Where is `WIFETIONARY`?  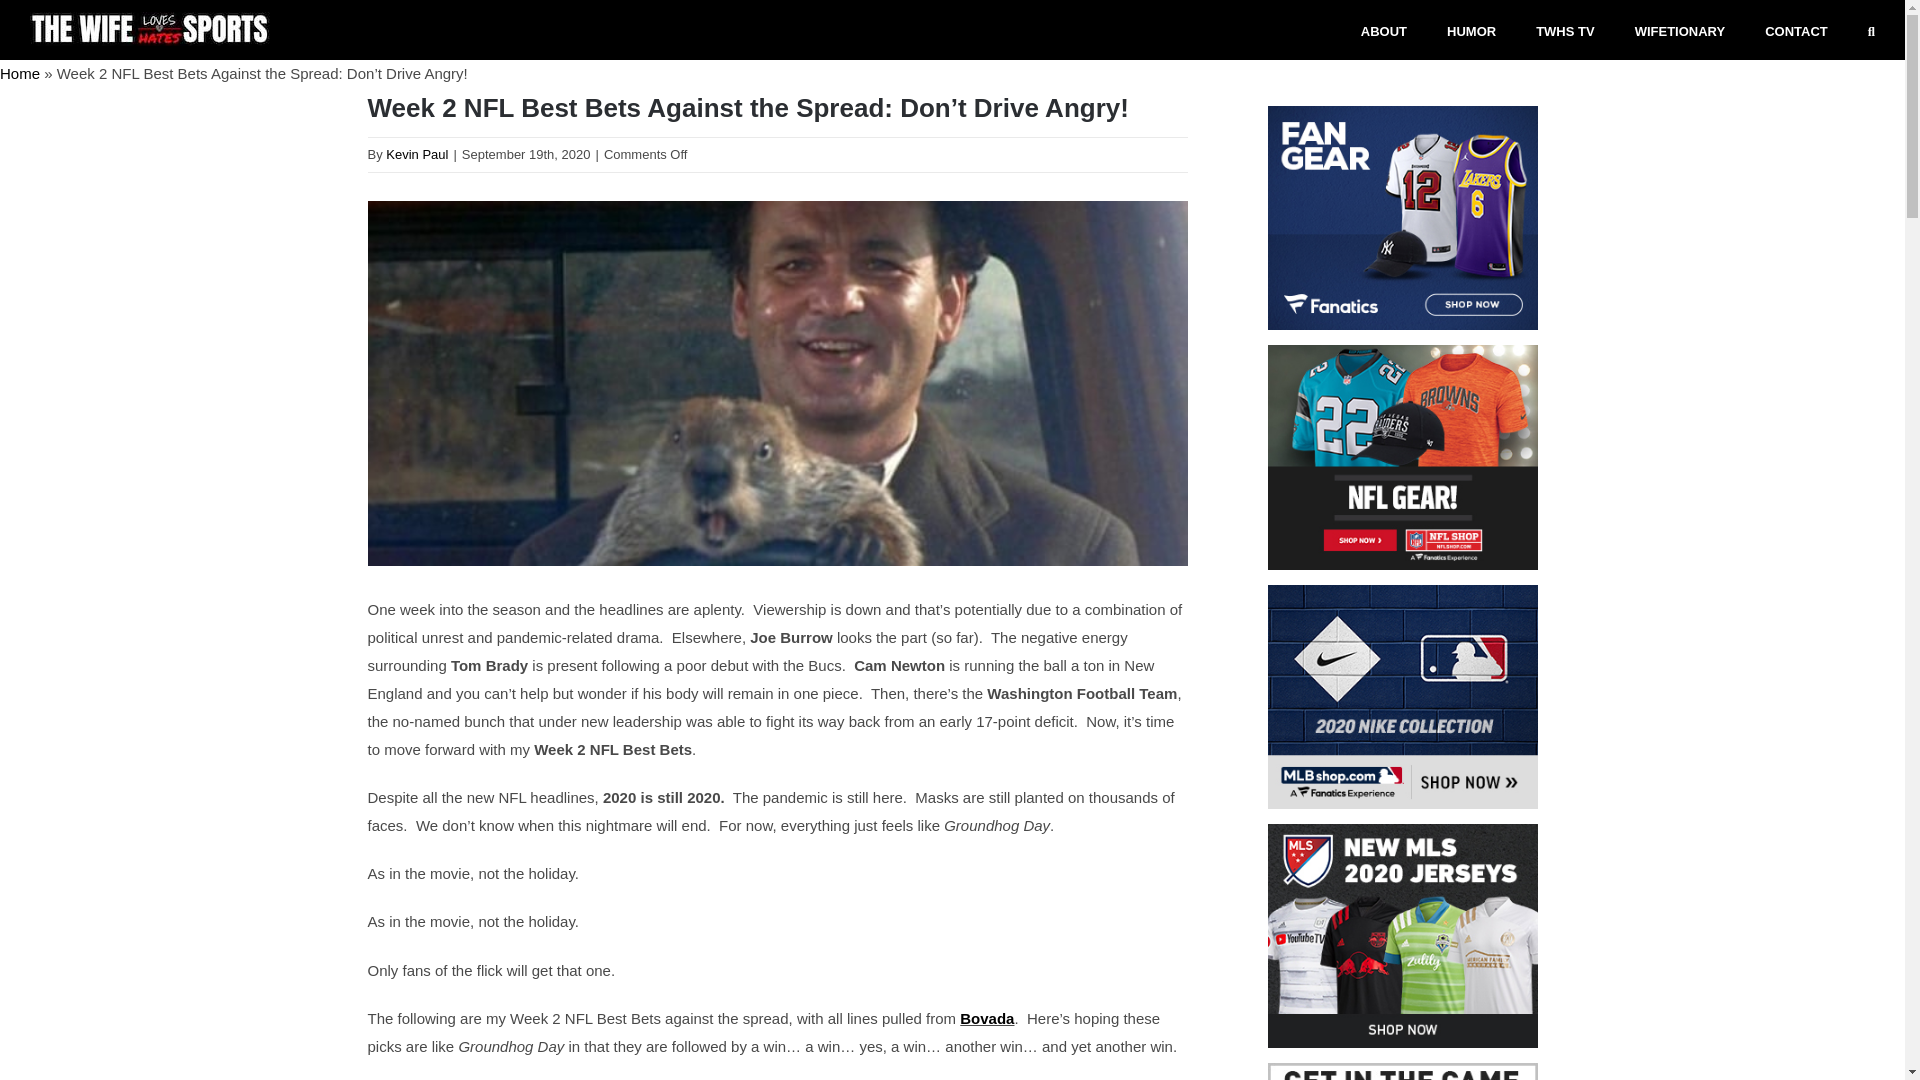 WIFETIONARY is located at coordinates (1680, 30).